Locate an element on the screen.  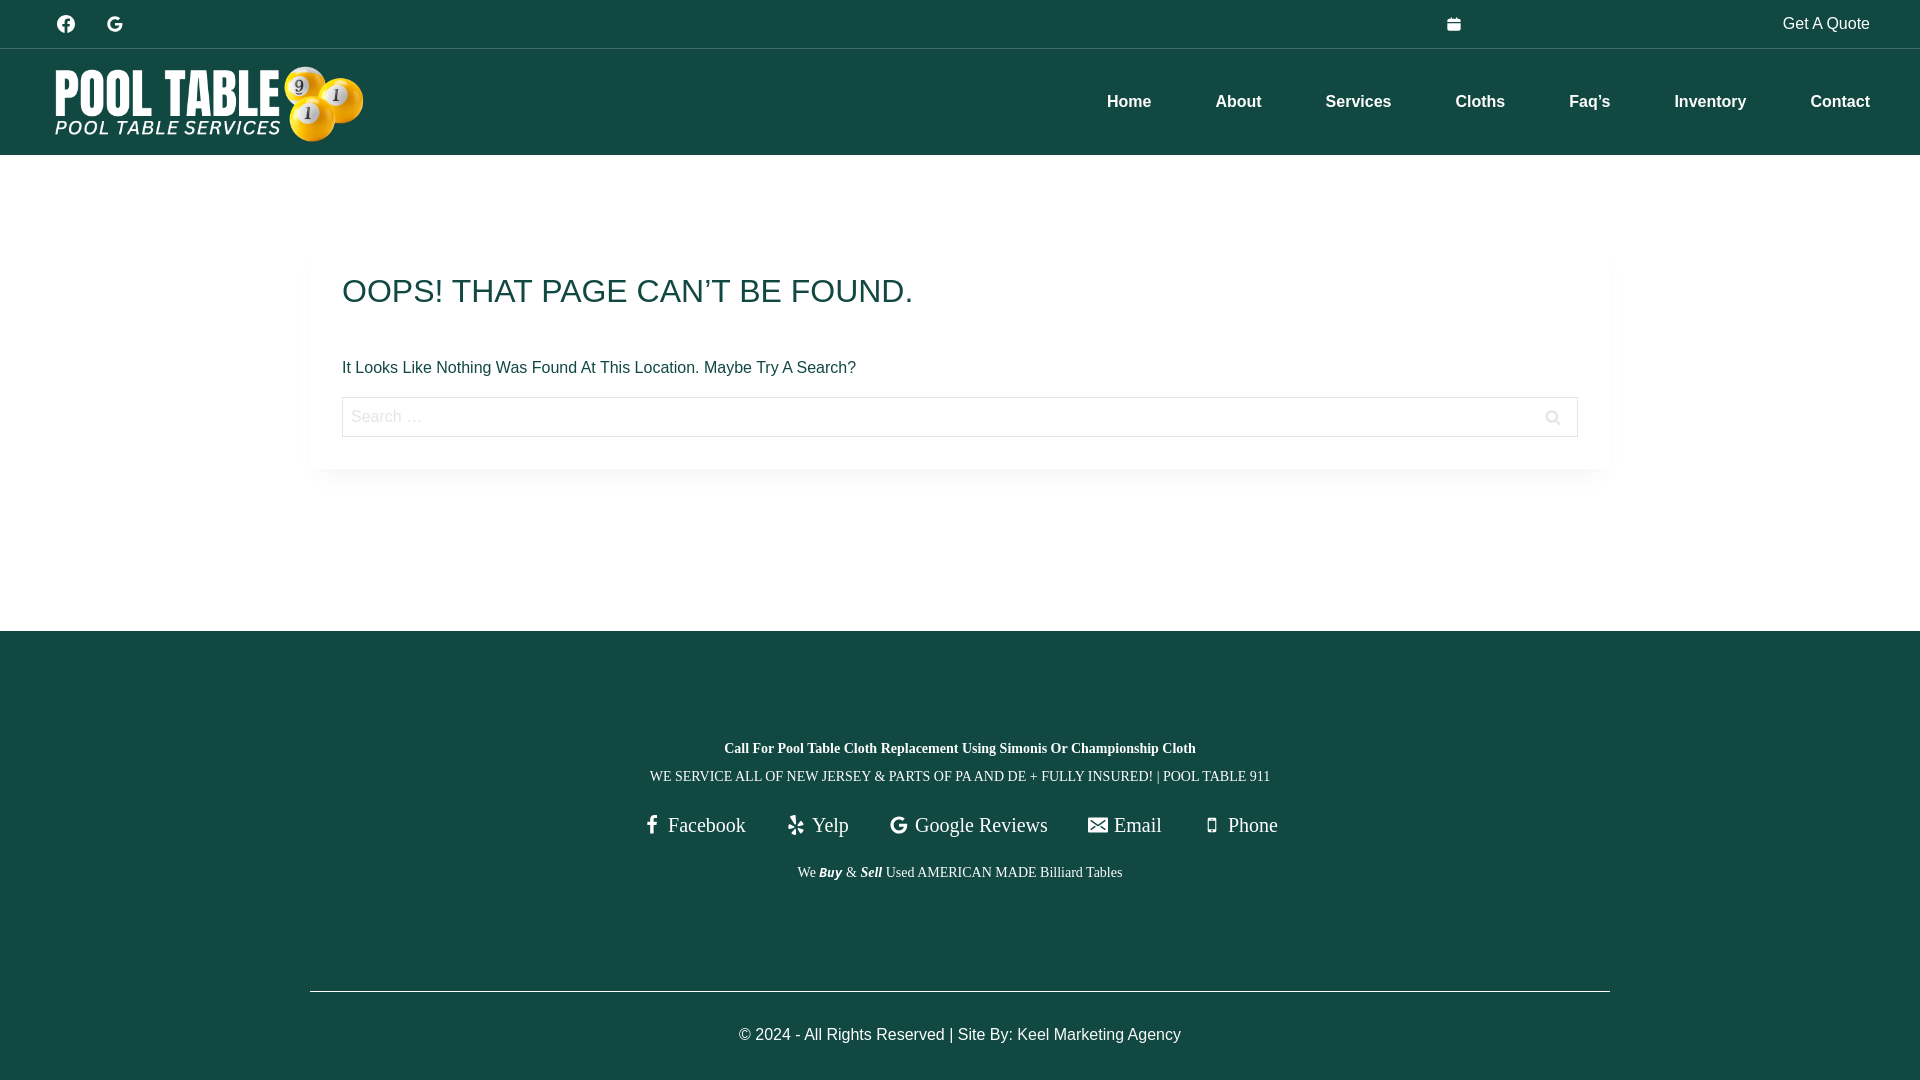
Facebook is located at coordinates (694, 824).